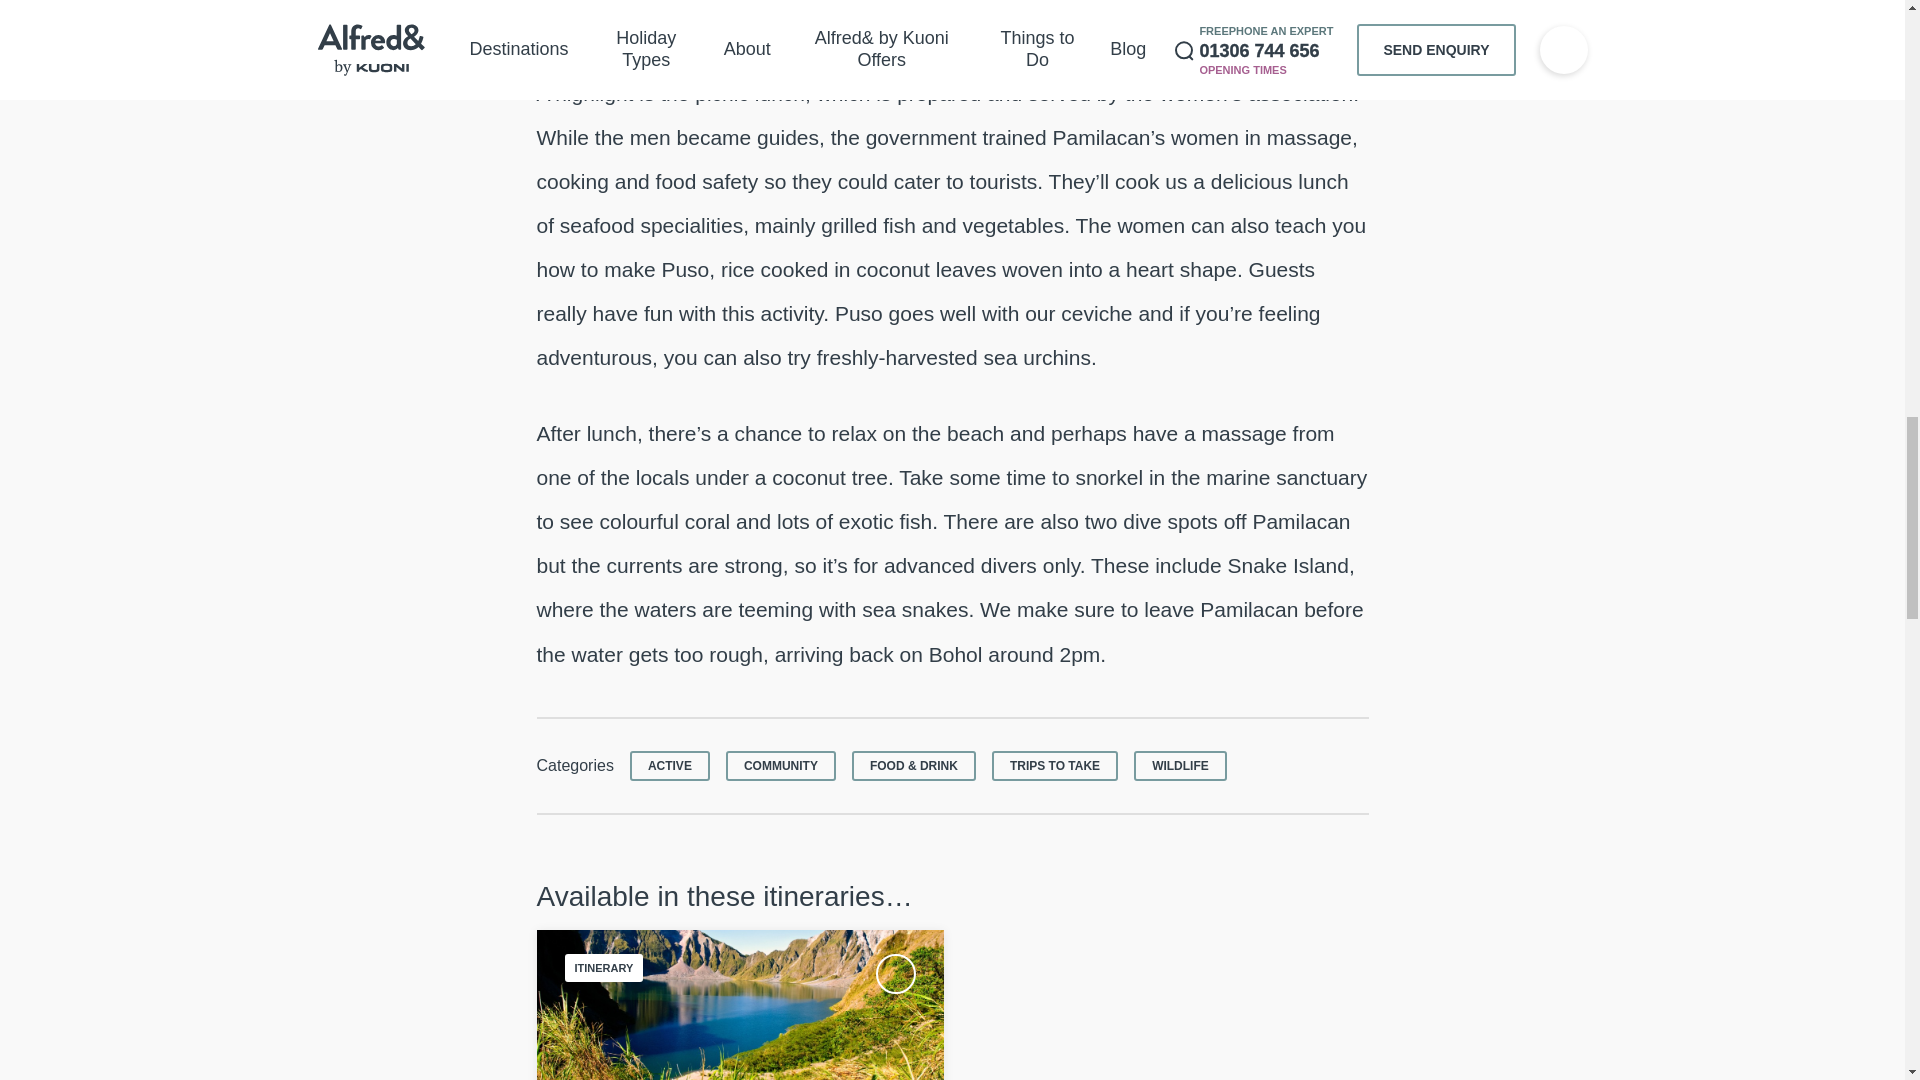  I want to click on Add to favourites, so click(895, 973).